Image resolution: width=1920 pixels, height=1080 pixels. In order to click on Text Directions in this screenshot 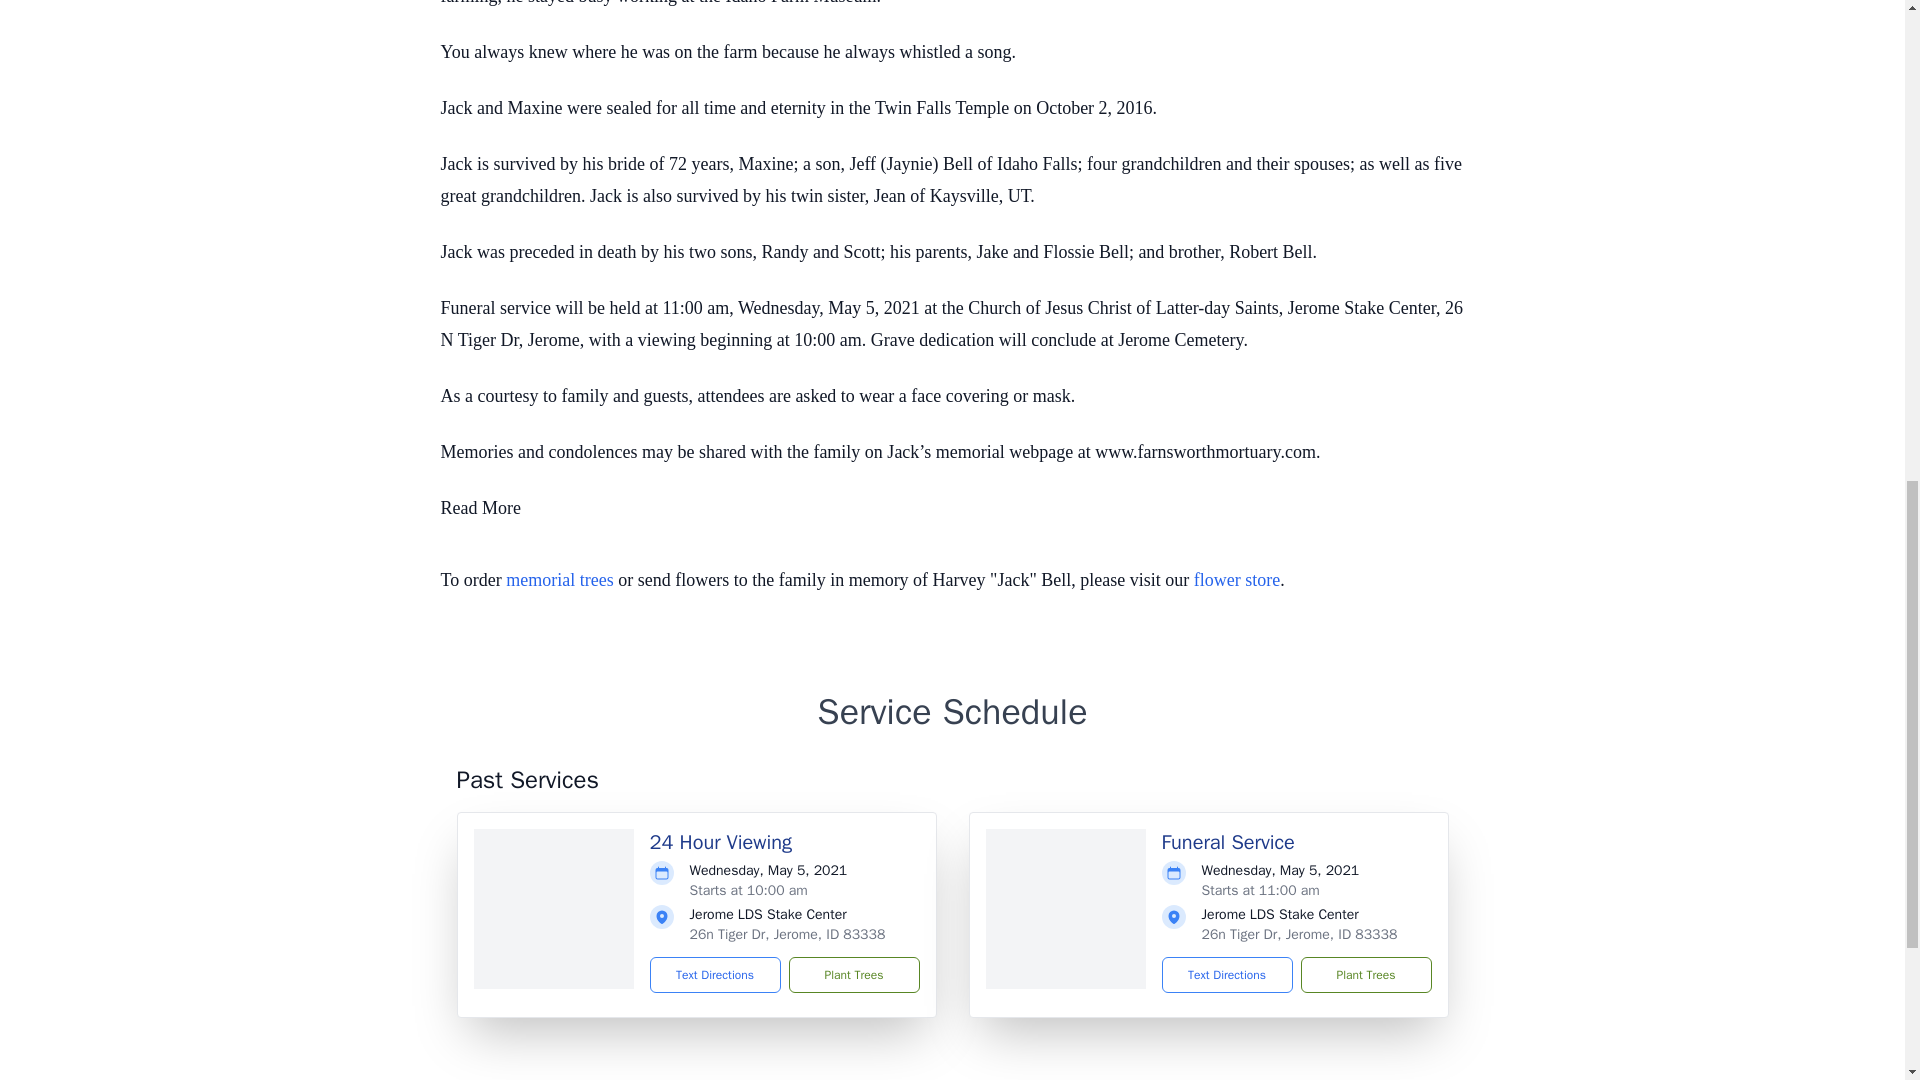, I will do `click(716, 974)`.